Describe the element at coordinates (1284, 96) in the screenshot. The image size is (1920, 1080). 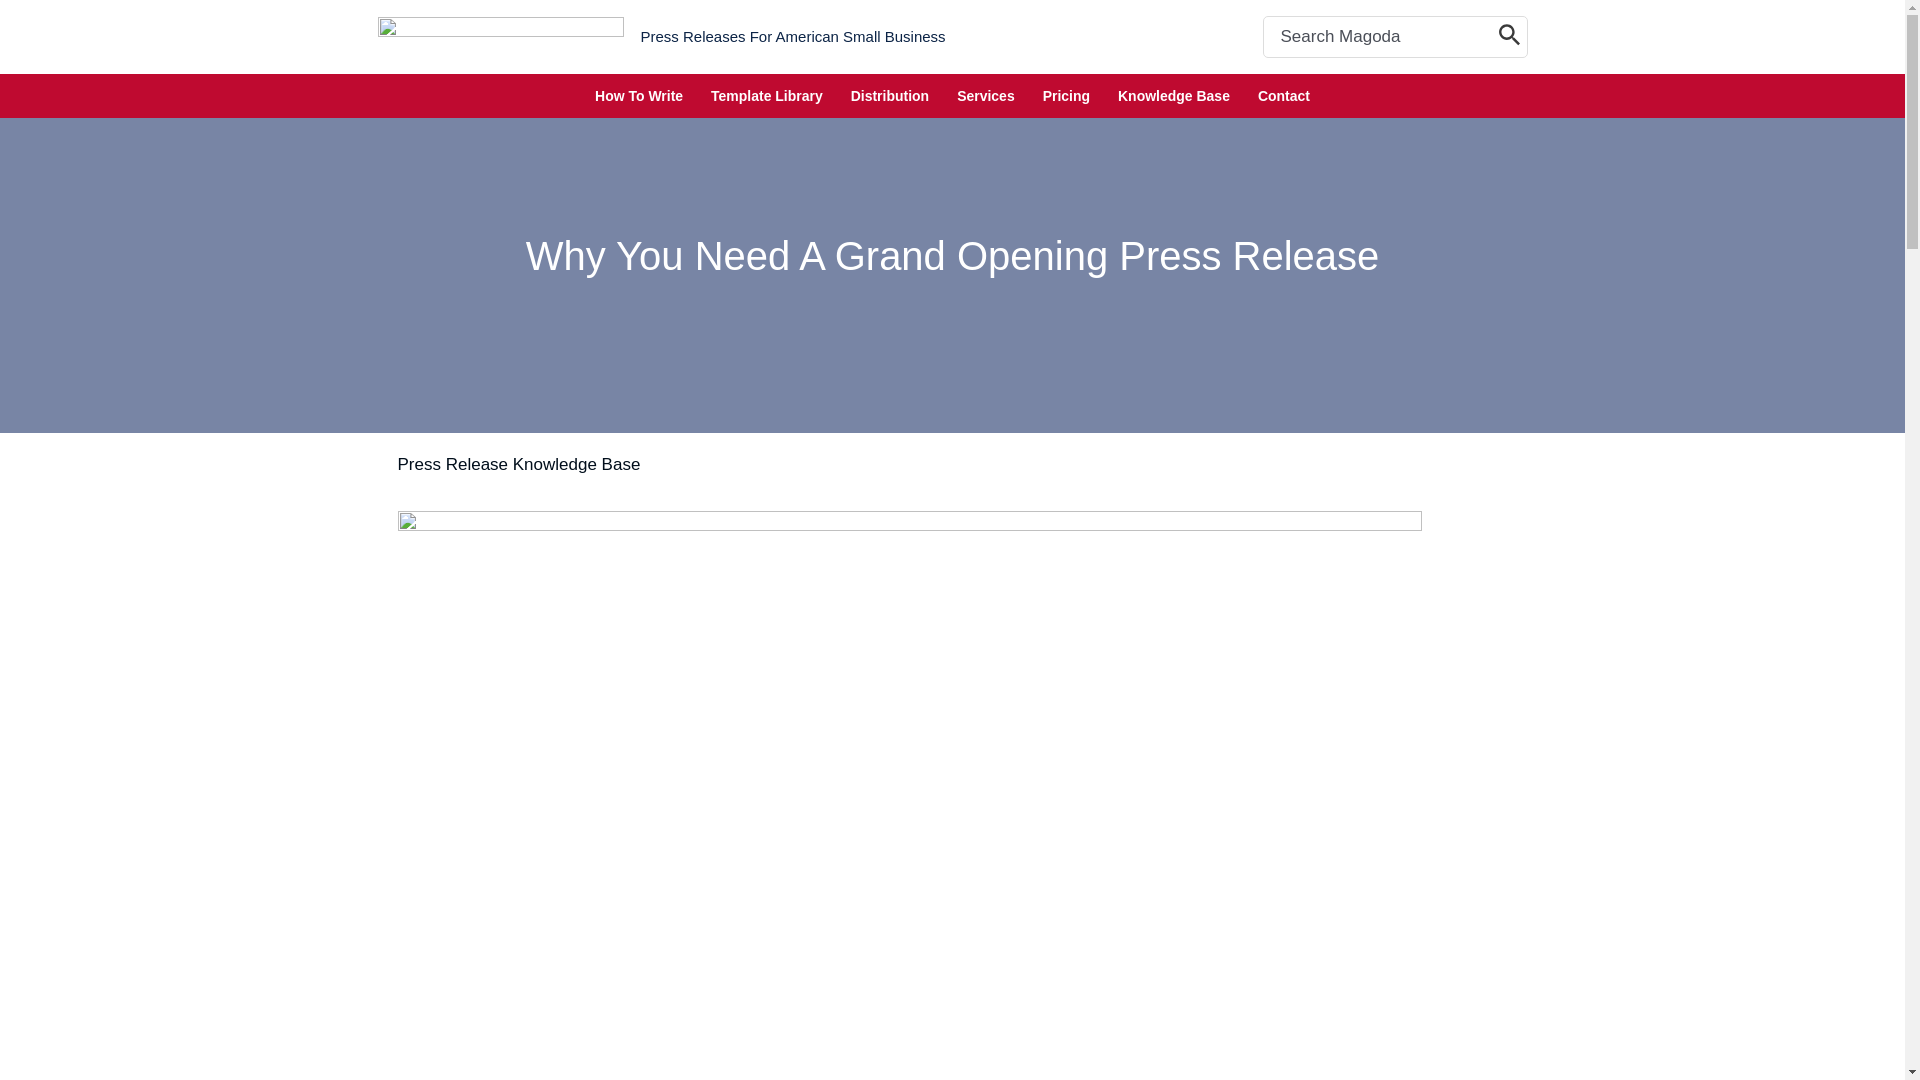
I see `Contact` at that location.